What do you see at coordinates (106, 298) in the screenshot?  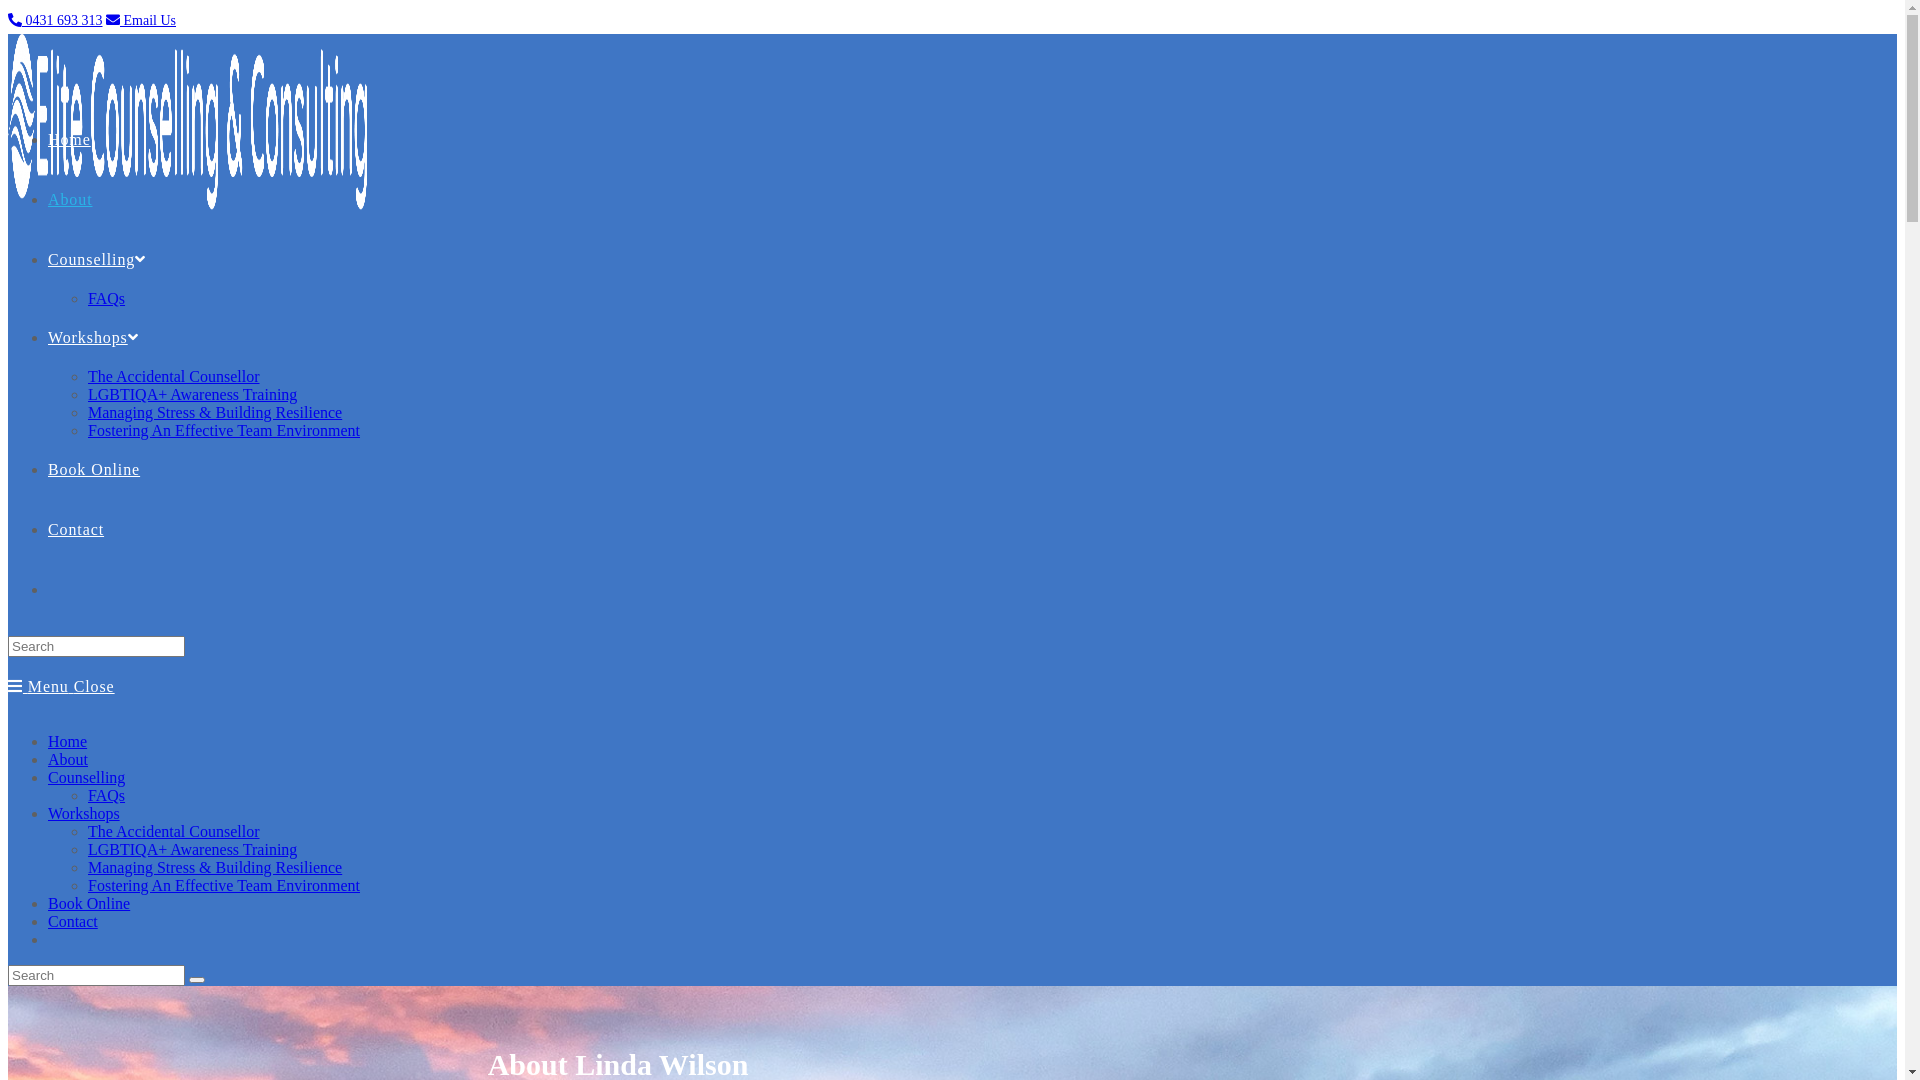 I see `FAQs` at bounding box center [106, 298].